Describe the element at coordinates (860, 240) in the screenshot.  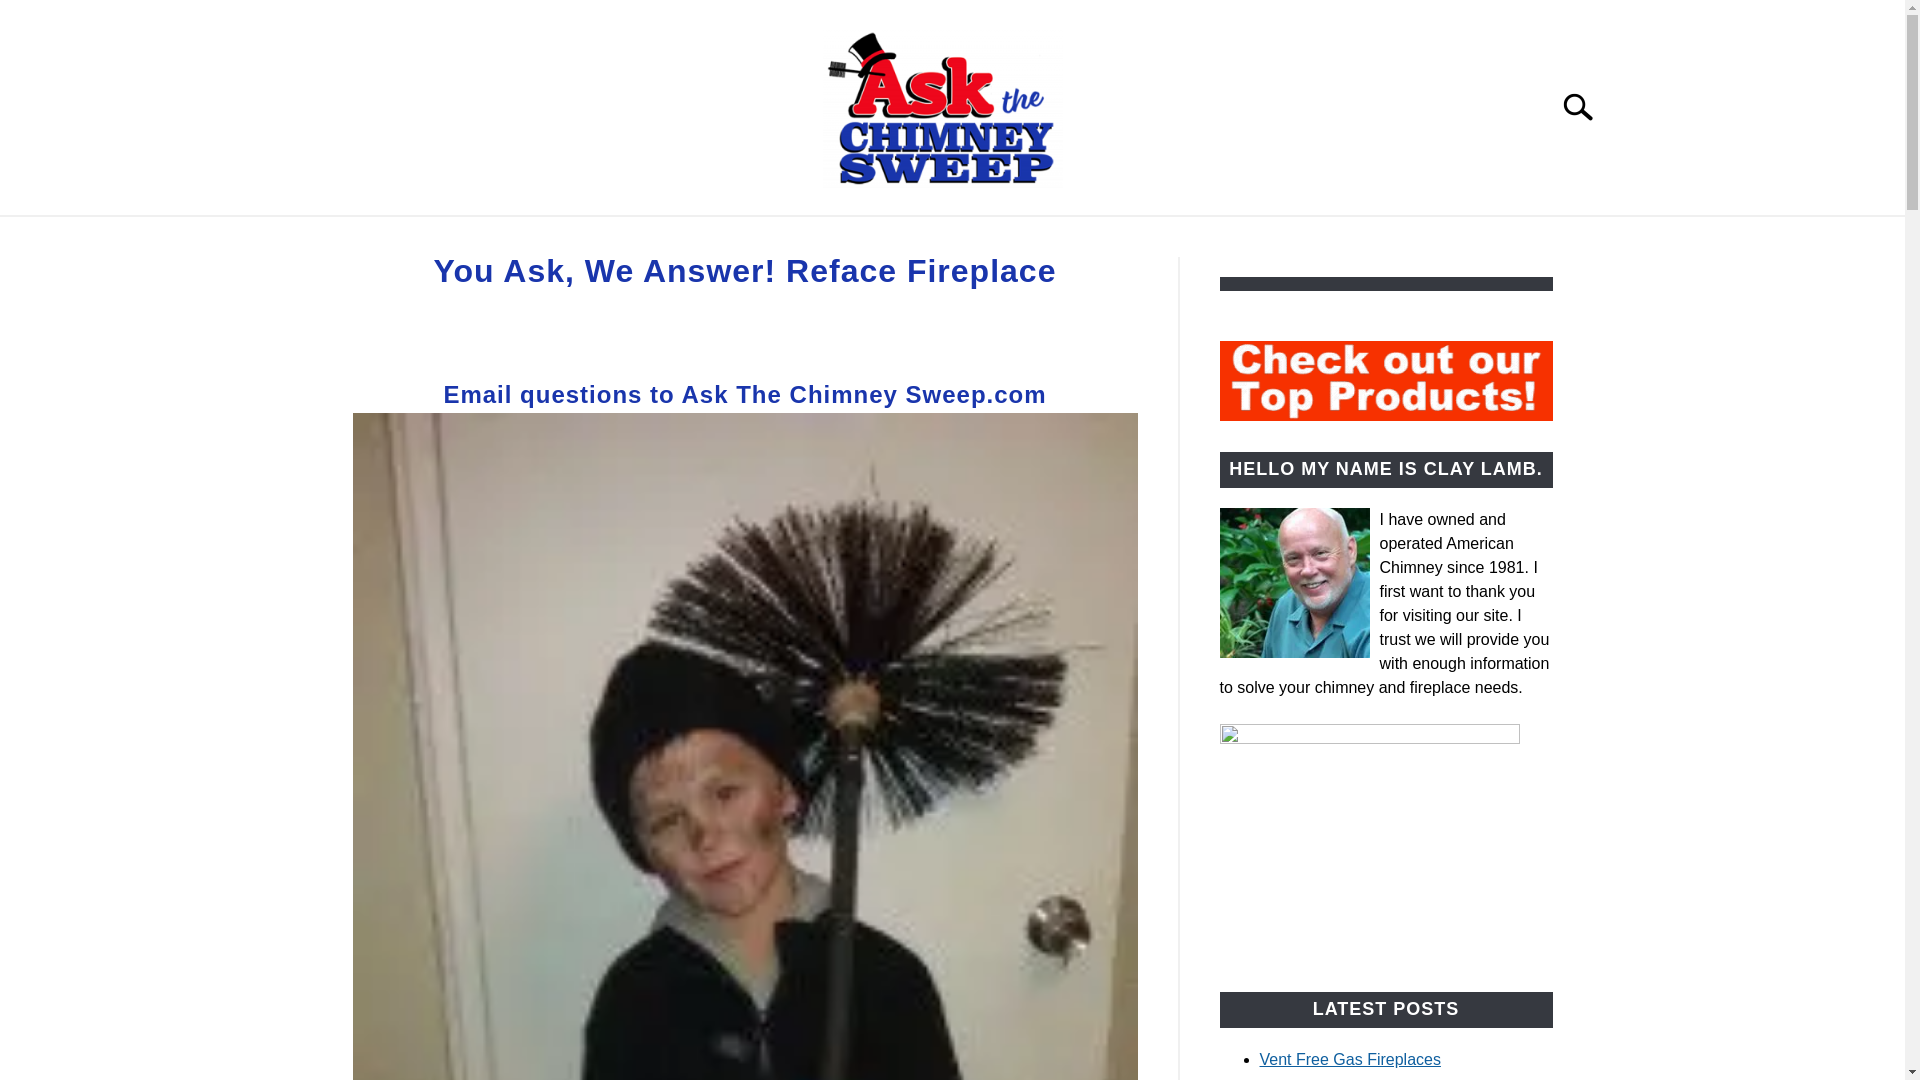
I see `STOVES` at that location.